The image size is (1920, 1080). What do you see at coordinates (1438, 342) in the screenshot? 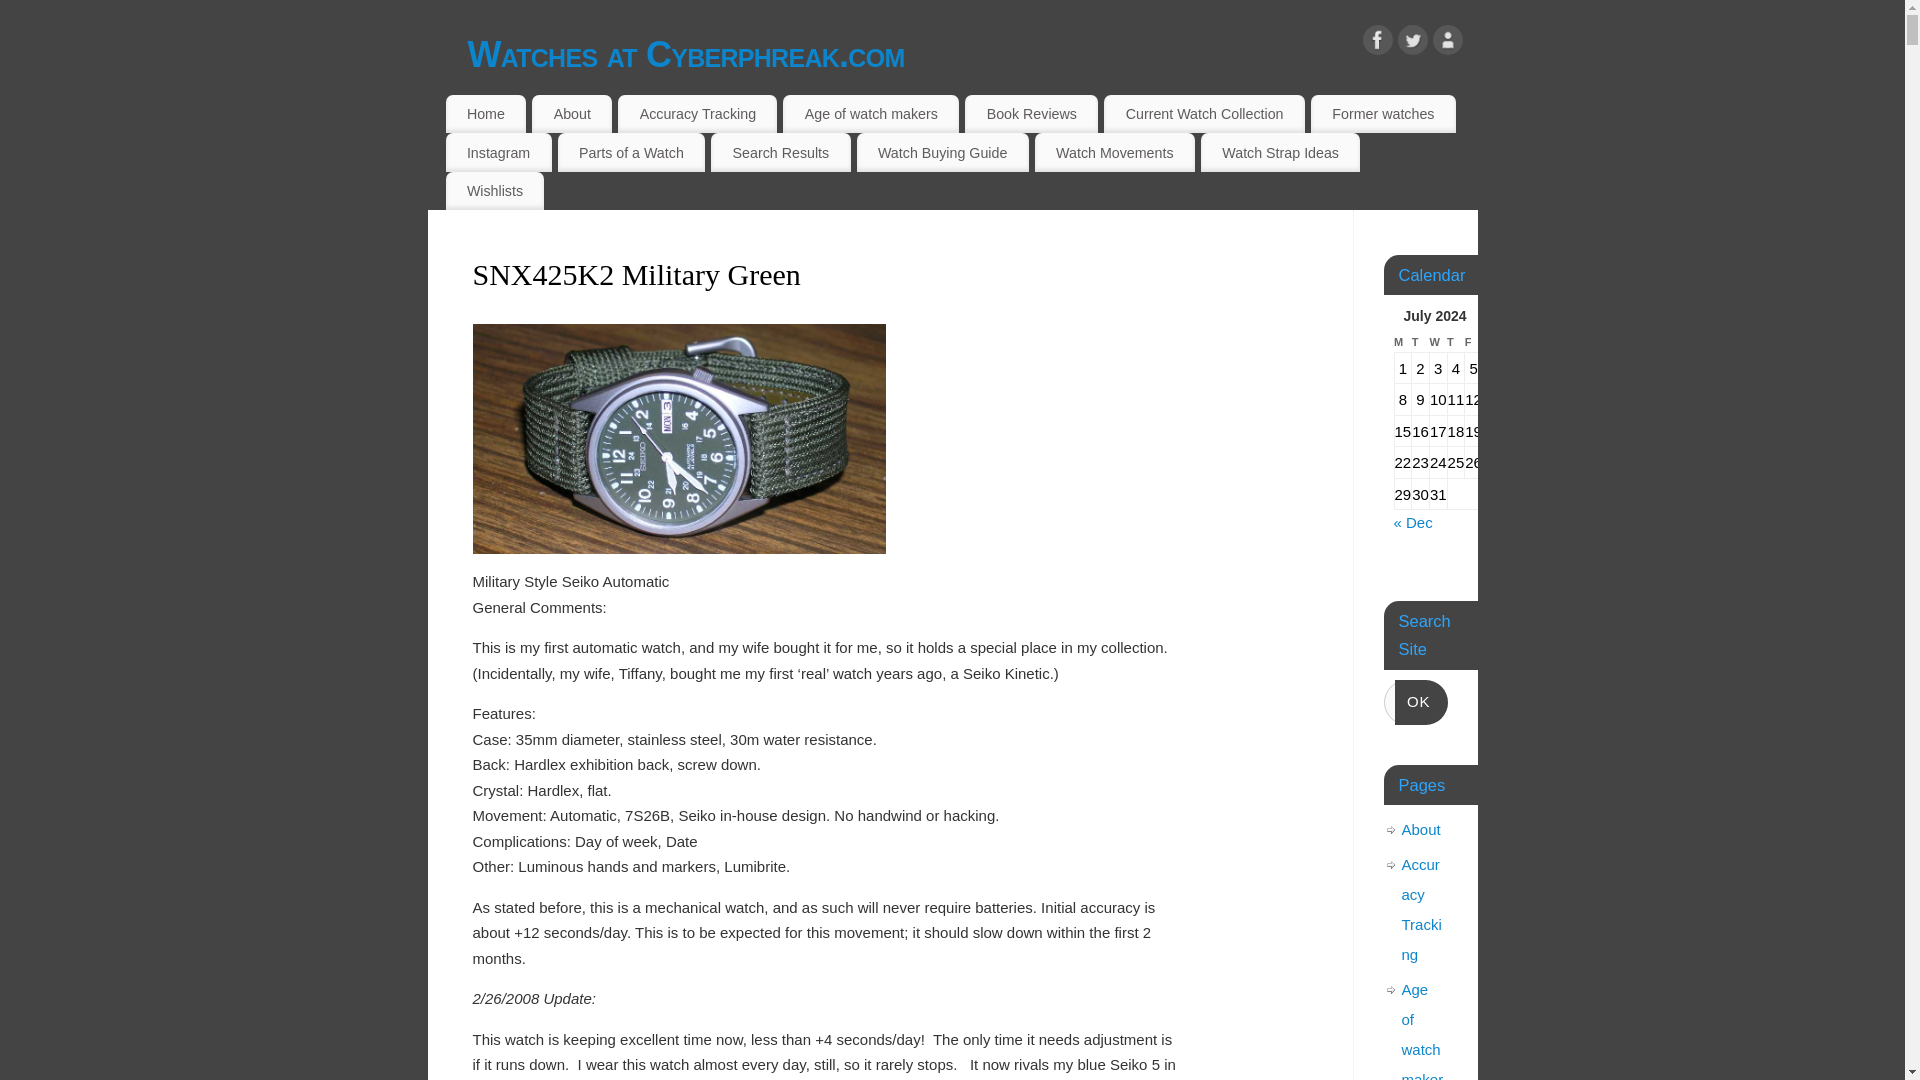
I see `Wednesday` at bounding box center [1438, 342].